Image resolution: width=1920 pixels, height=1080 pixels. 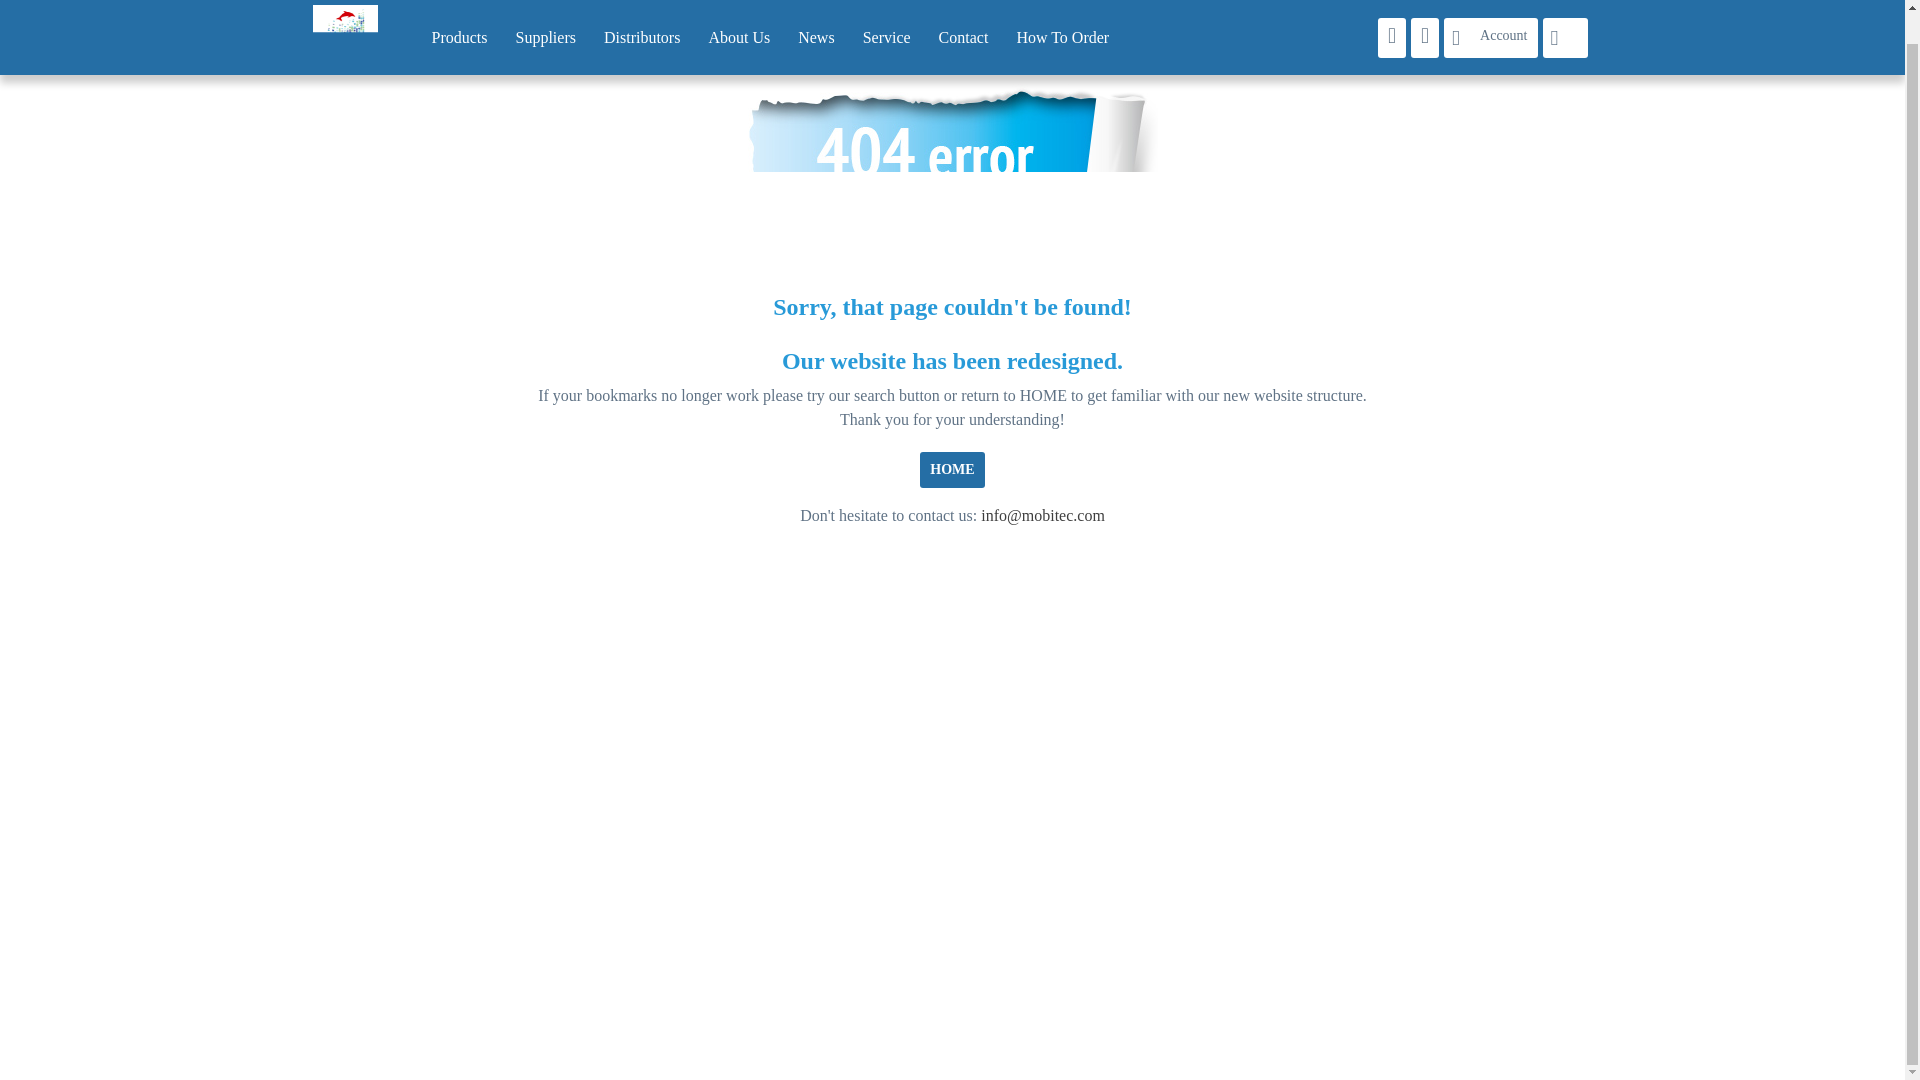 What do you see at coordinates (886, 11) in the screenshot?
I see `Service` at bounding box center [886, 11].